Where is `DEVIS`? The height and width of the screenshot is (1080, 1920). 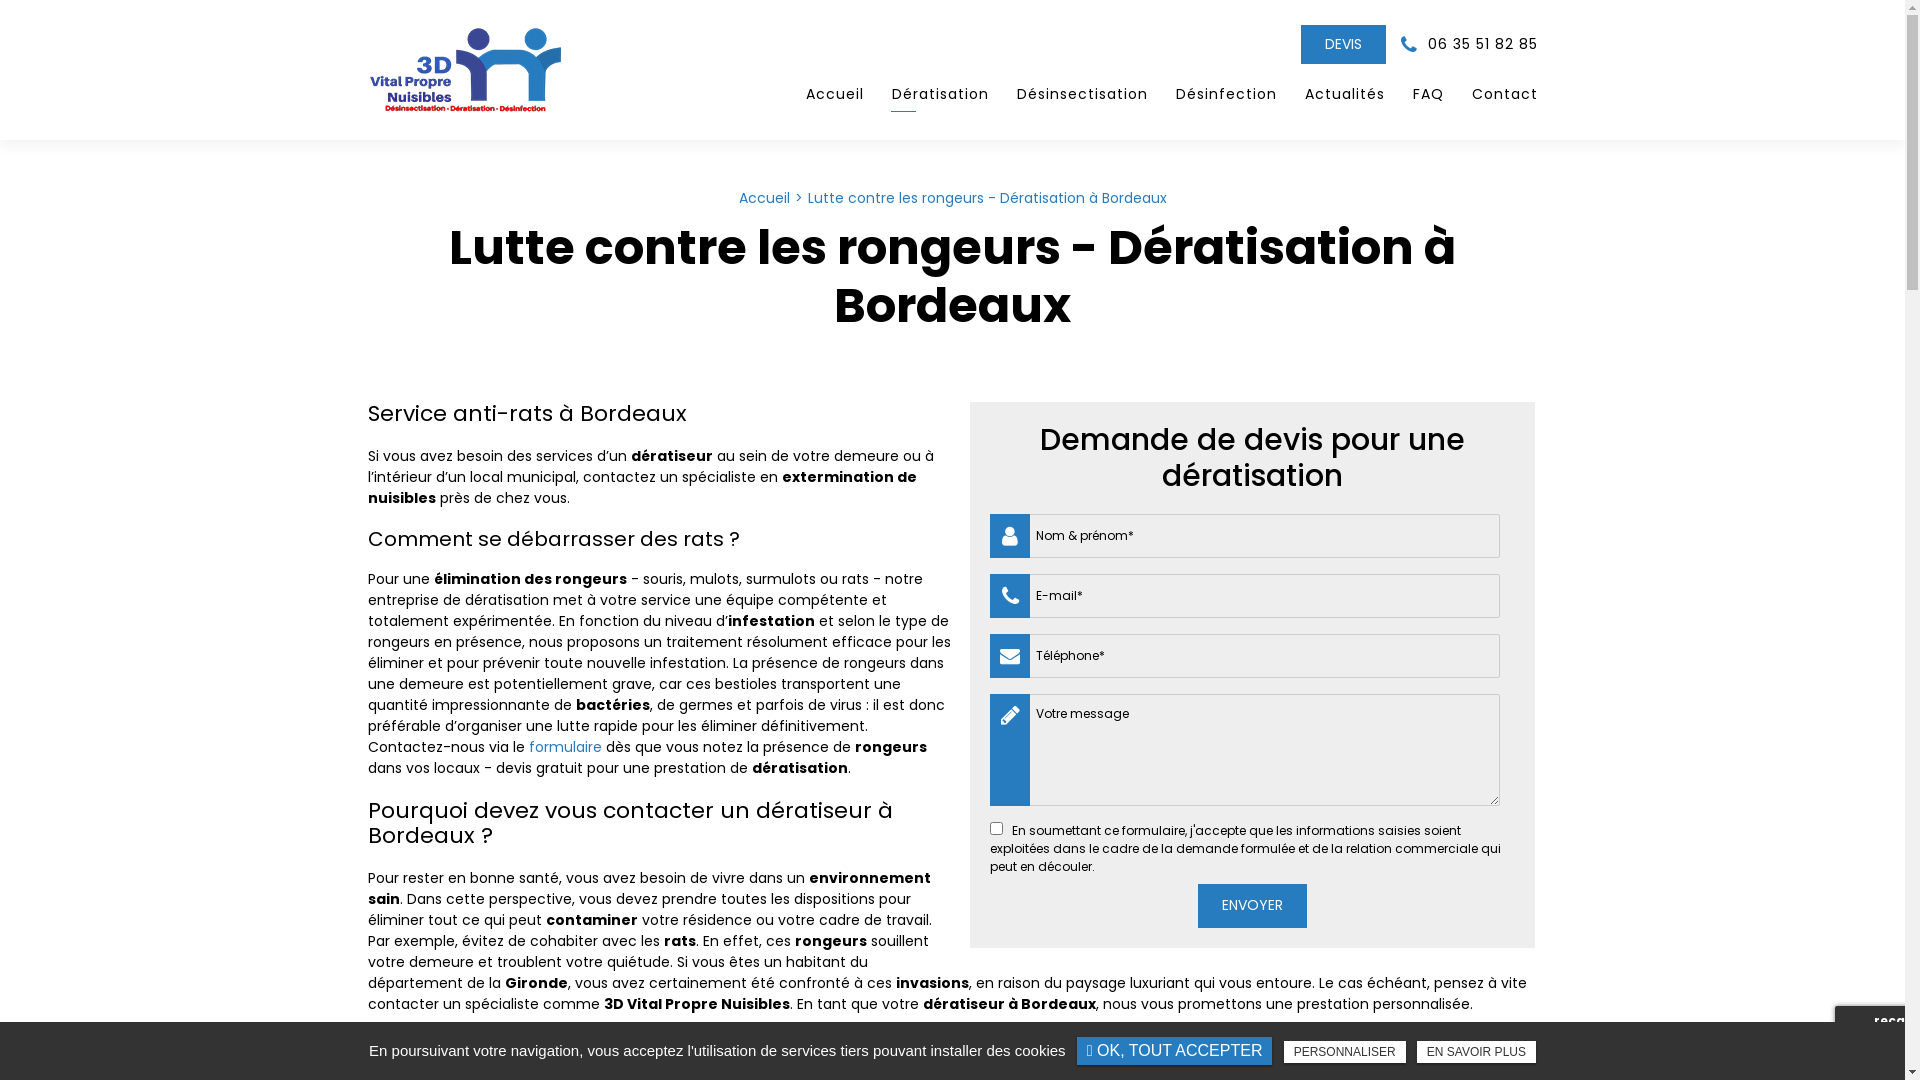 DEVIS is located at coordinates (1342, 44).